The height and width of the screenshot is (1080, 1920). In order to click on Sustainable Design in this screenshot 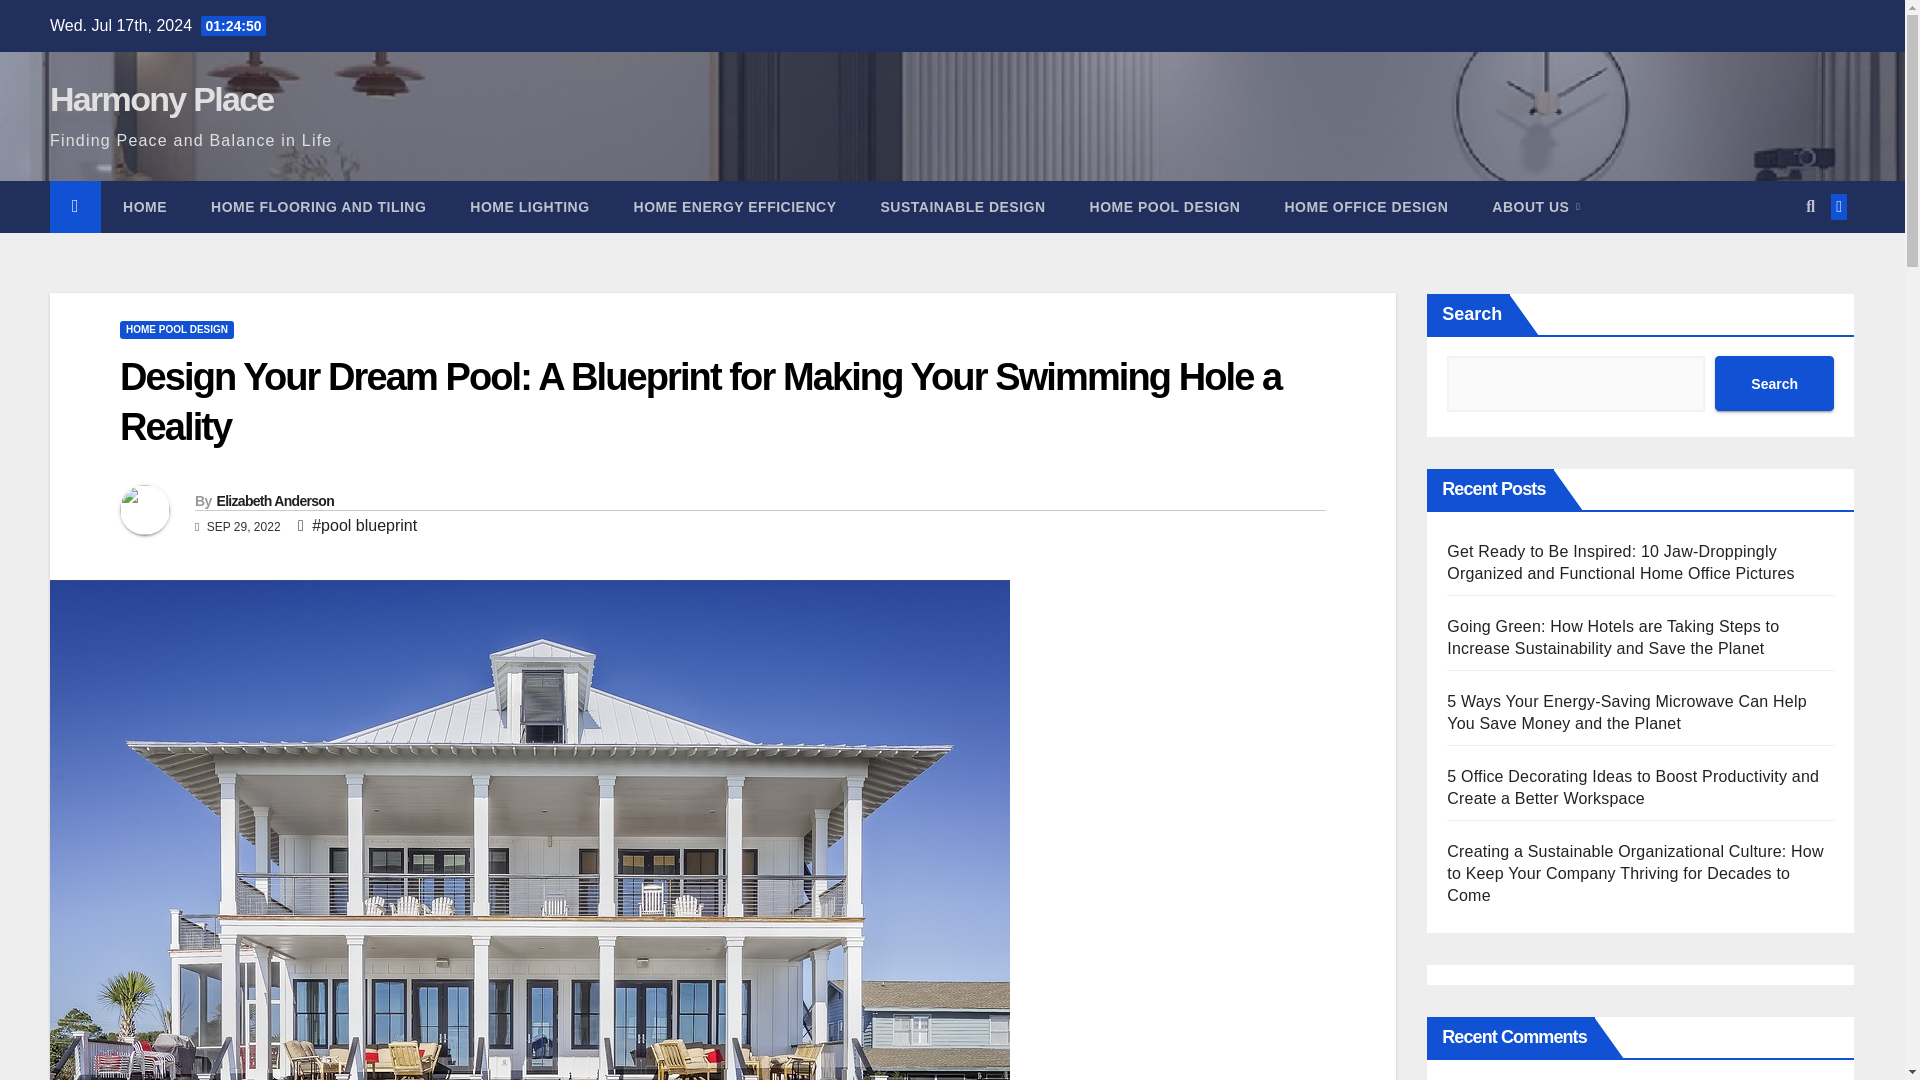, I will do `click(962, 207)`.